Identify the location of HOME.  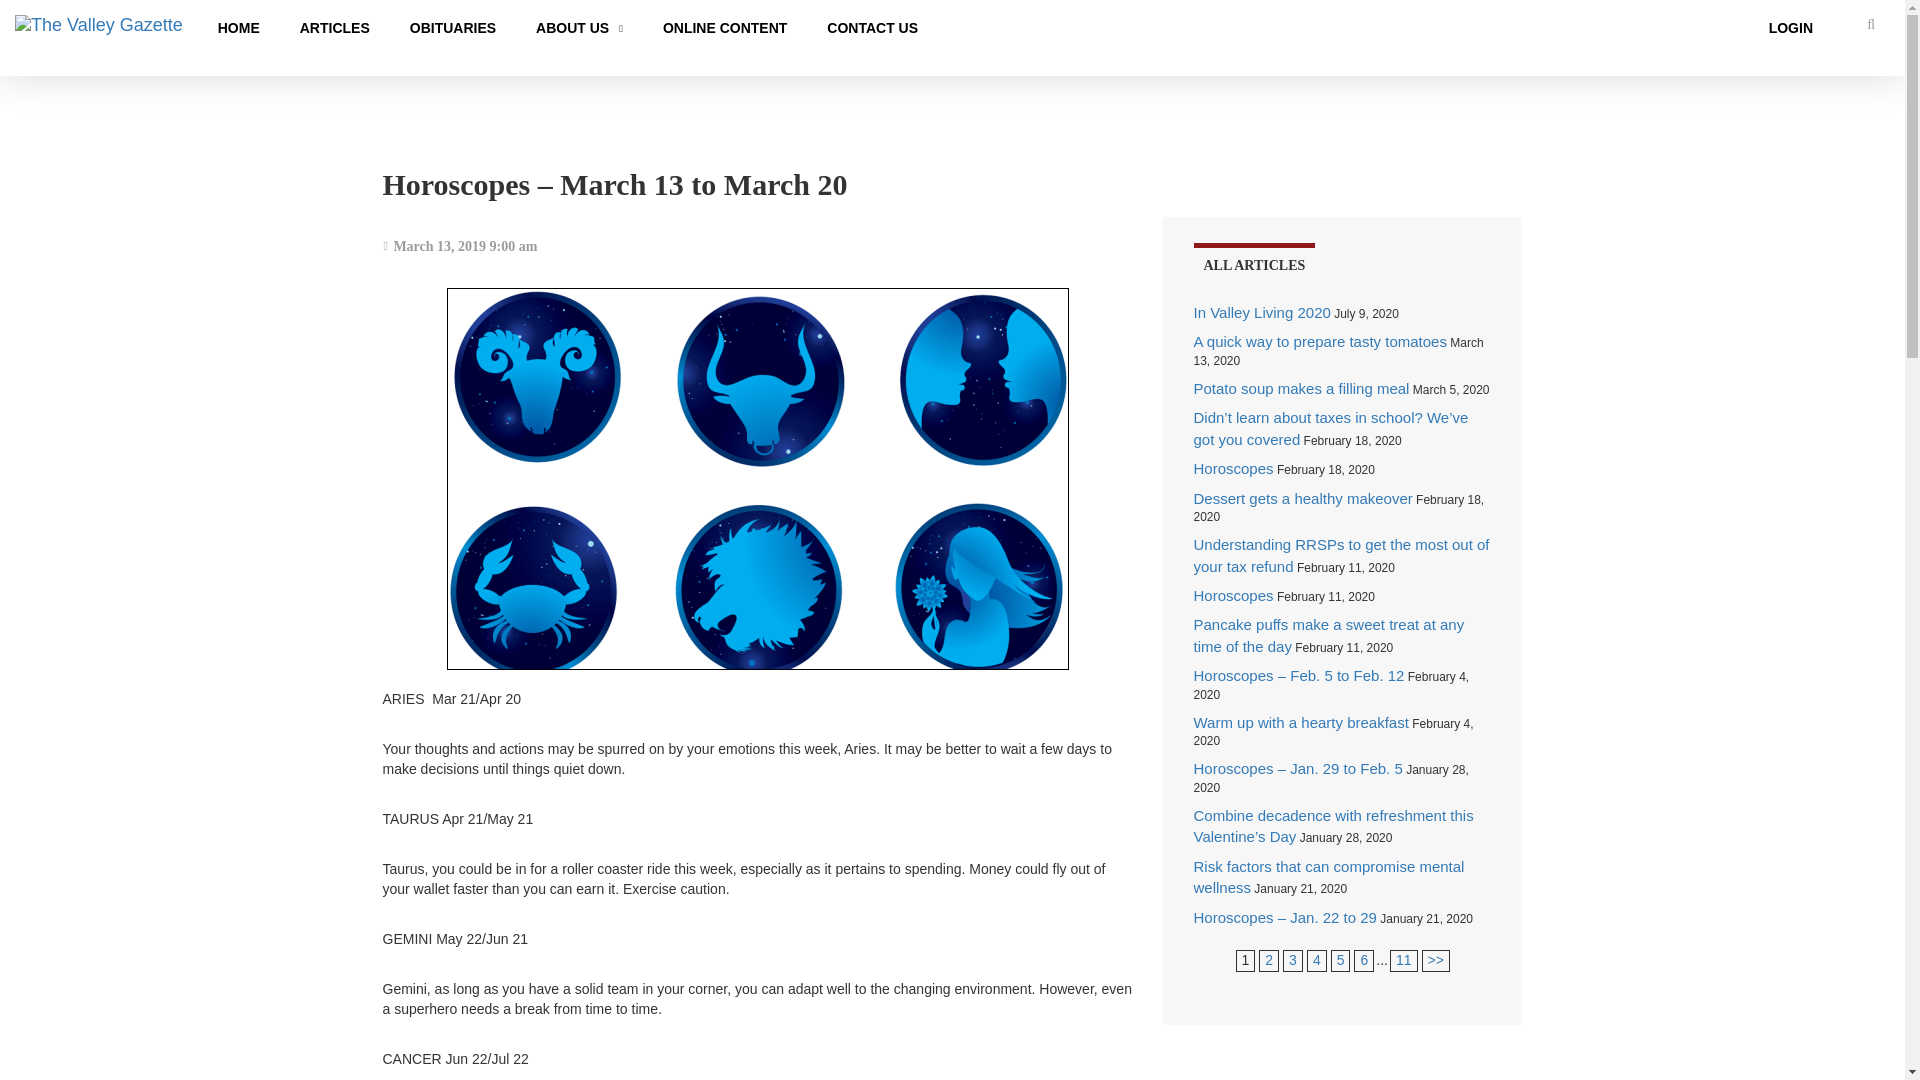
(238, 28).